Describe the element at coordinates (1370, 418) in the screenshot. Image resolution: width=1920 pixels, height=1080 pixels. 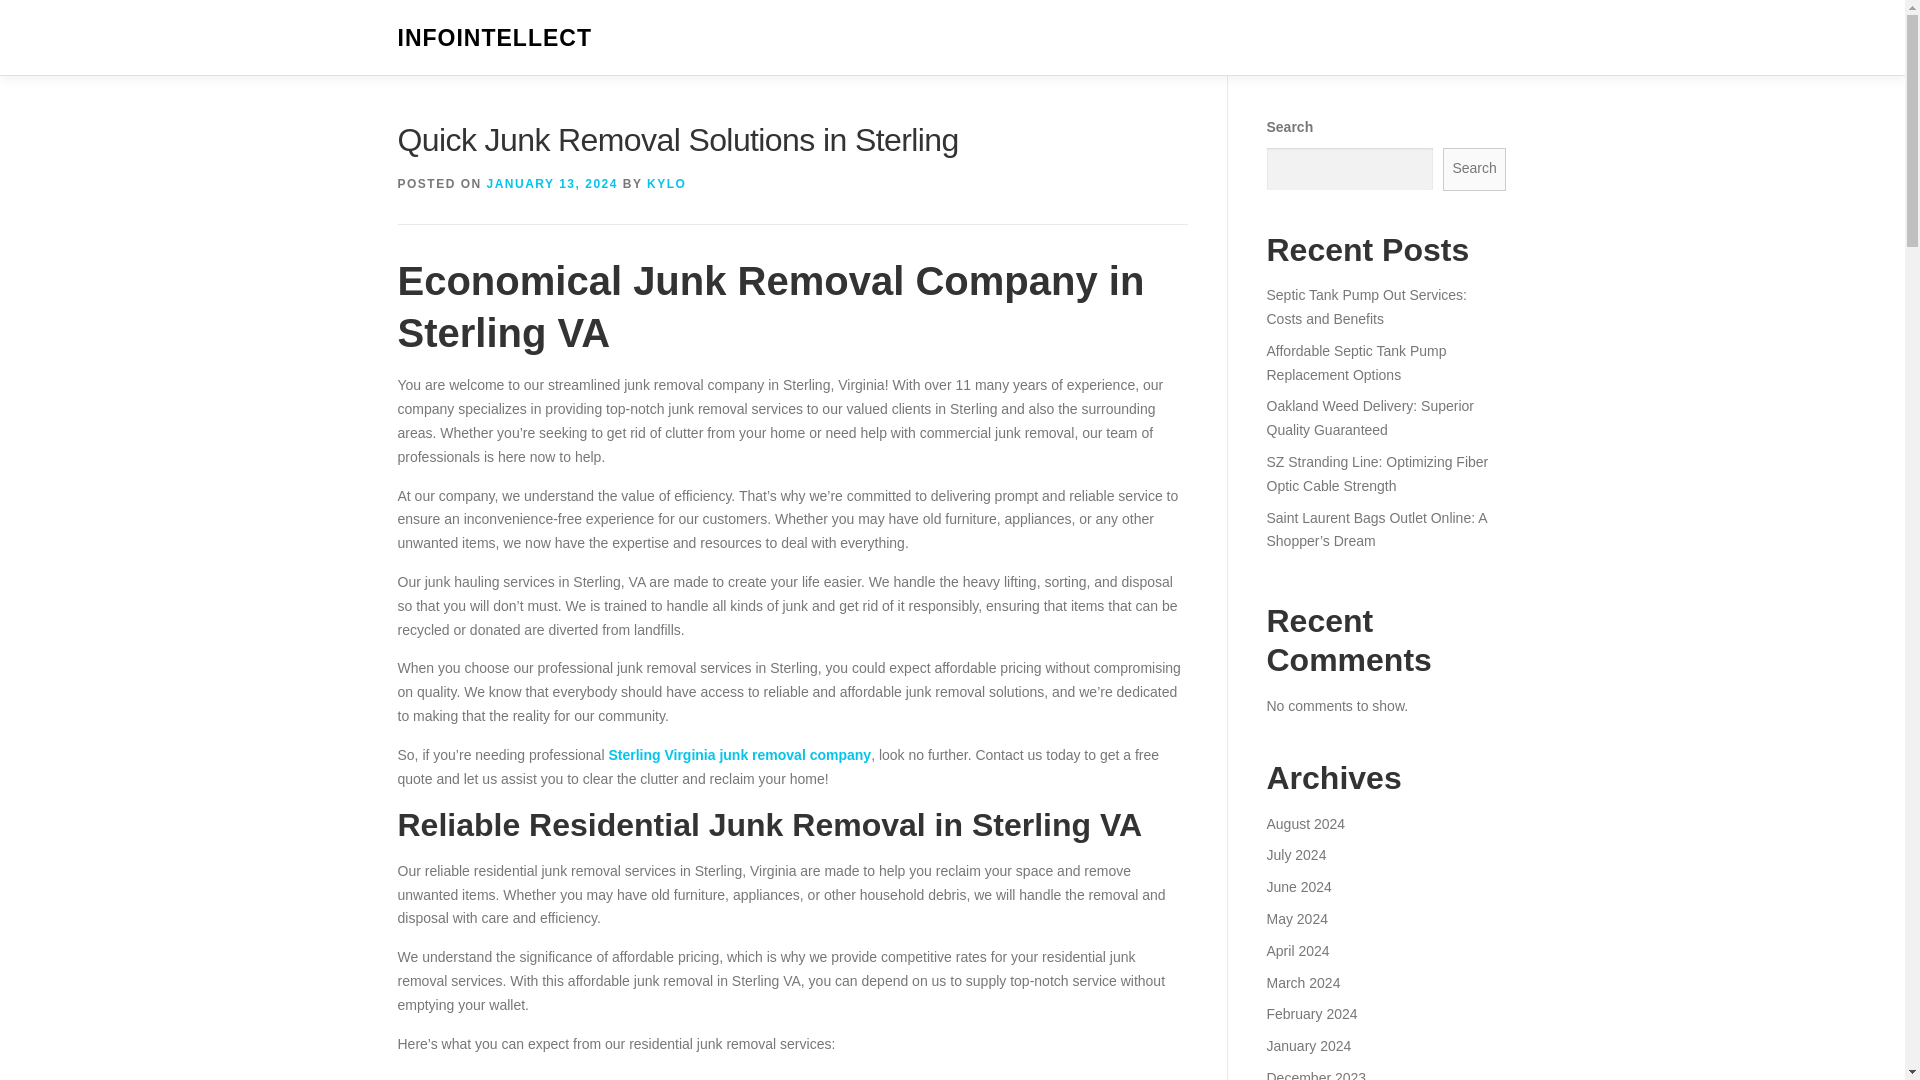
I see `Oakland Weed Delivery: Superior Quality Guaranteed` at that location.